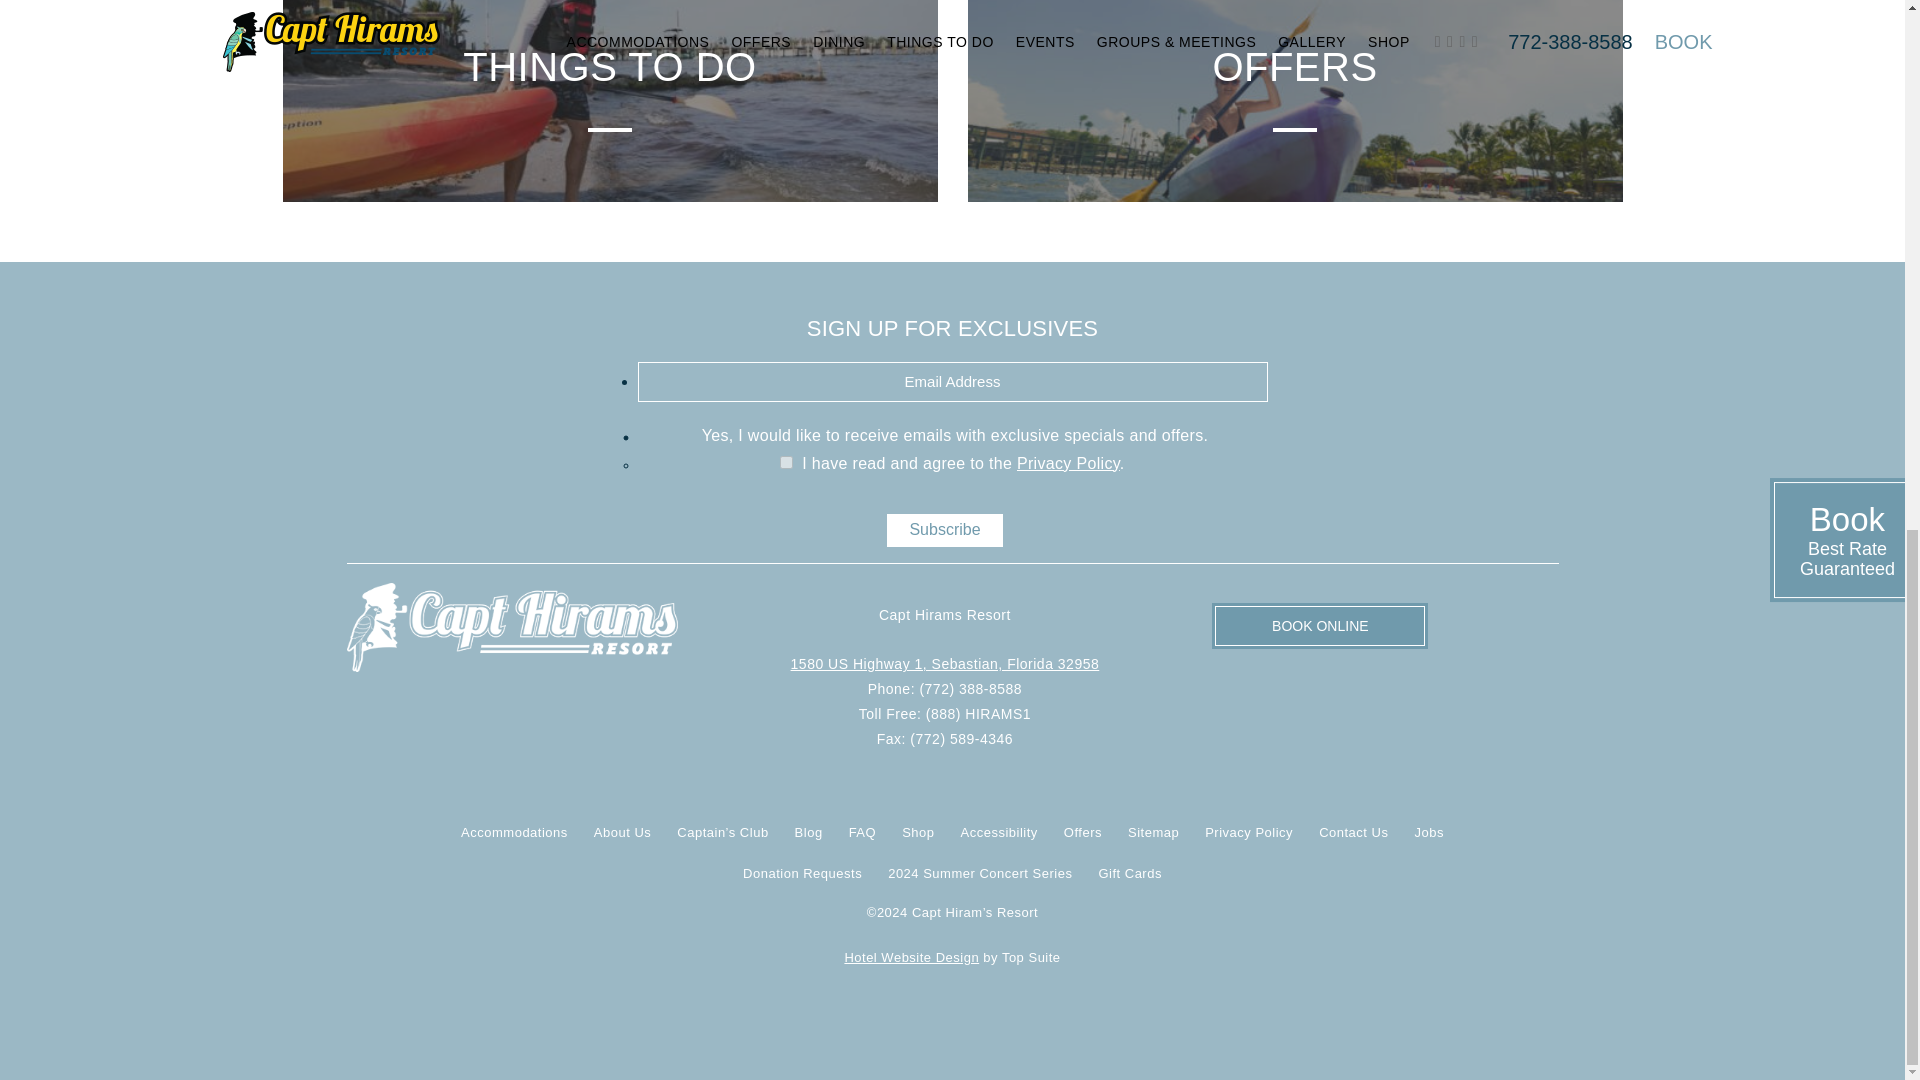 Image resolution: width=1920 pixels, height=1080 pixels. I want to click on Subscribe, so click(944, 530).